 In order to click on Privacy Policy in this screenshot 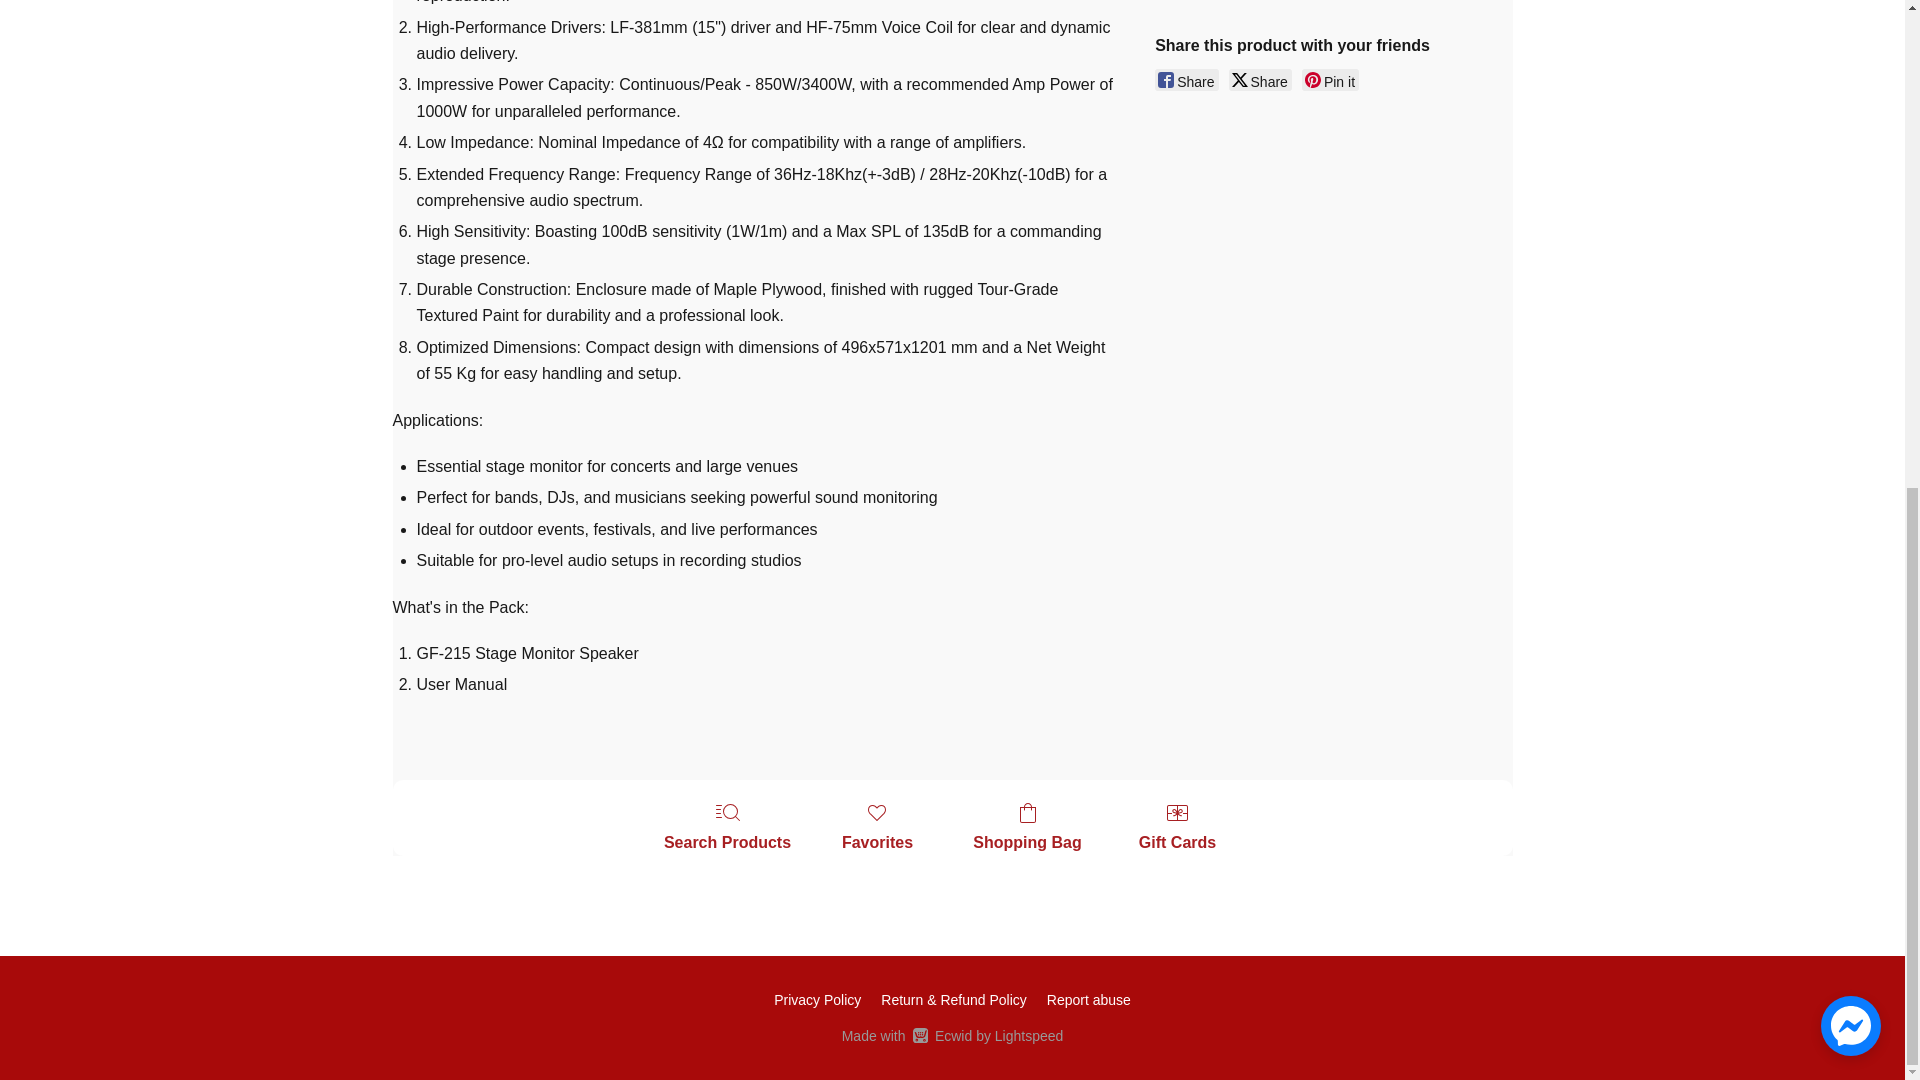, I will do `click(816, 1000)`.